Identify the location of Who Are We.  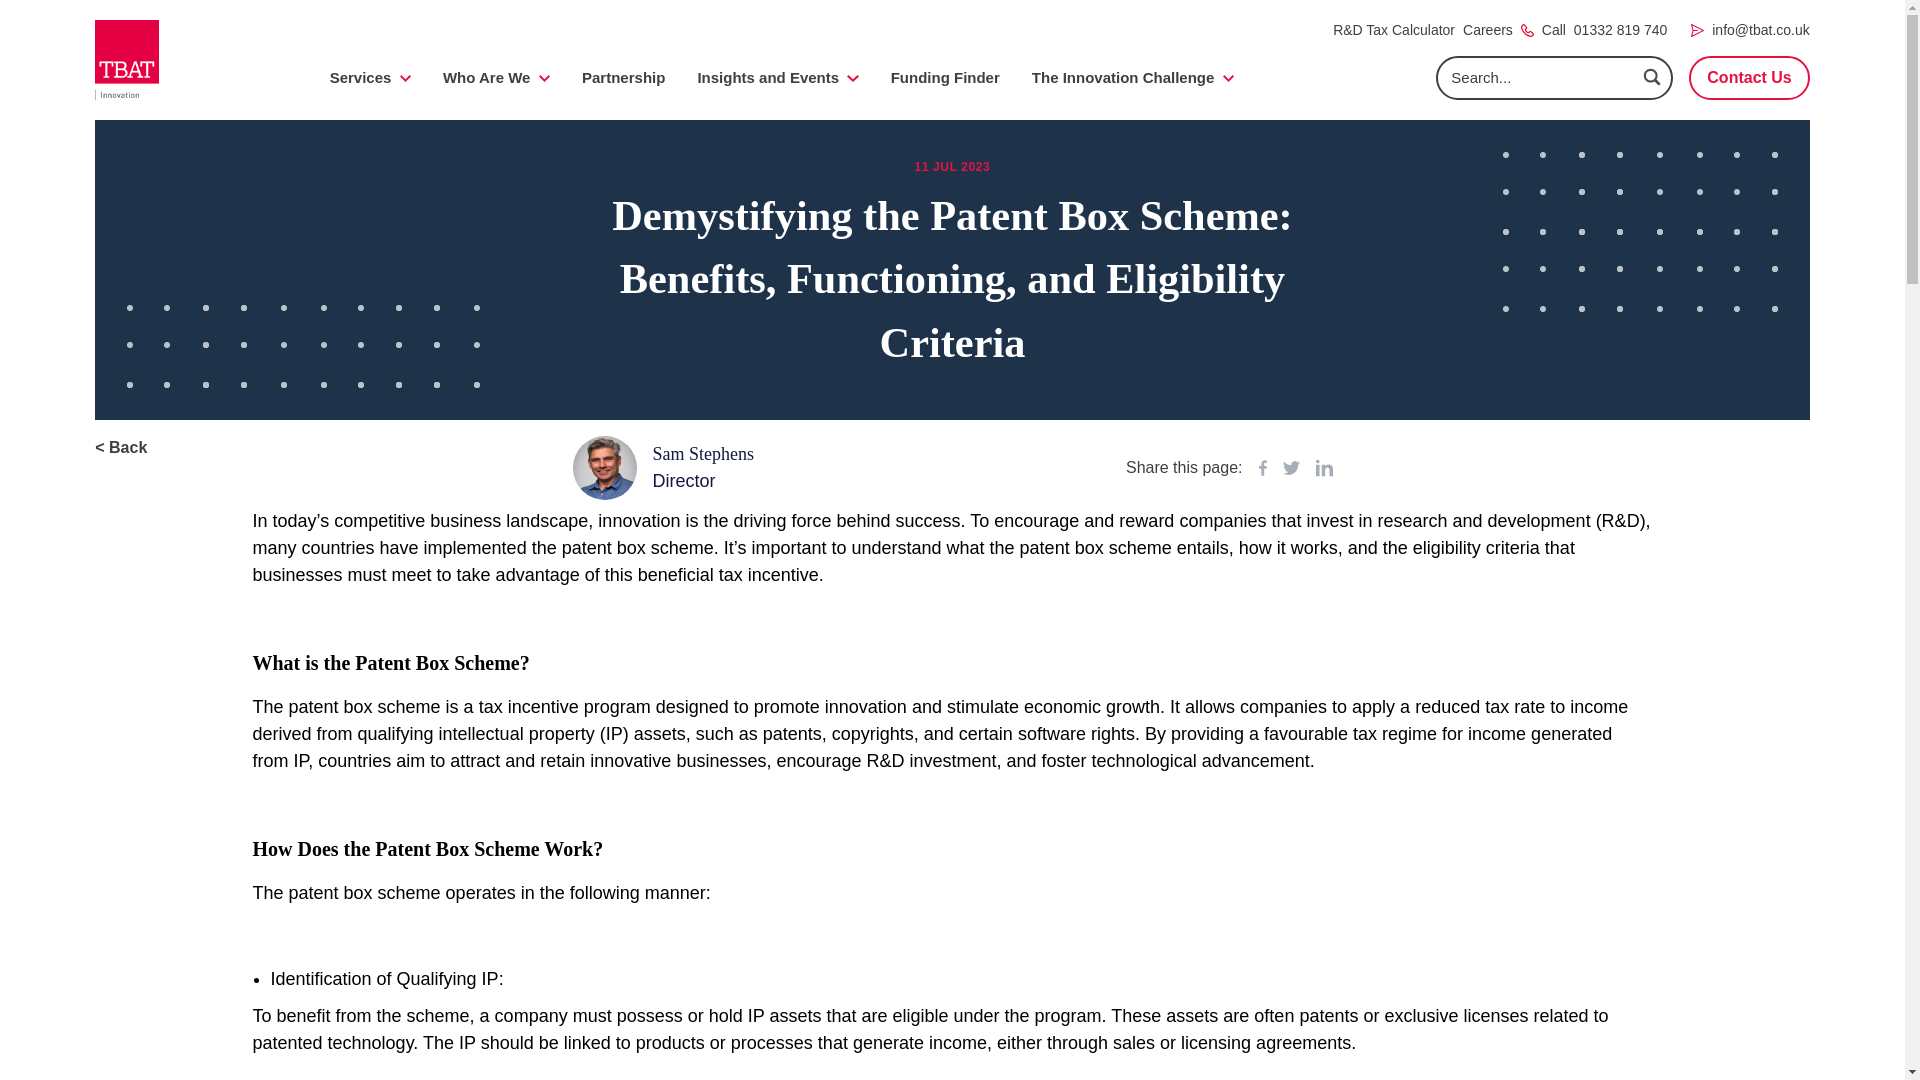
(496, 78).